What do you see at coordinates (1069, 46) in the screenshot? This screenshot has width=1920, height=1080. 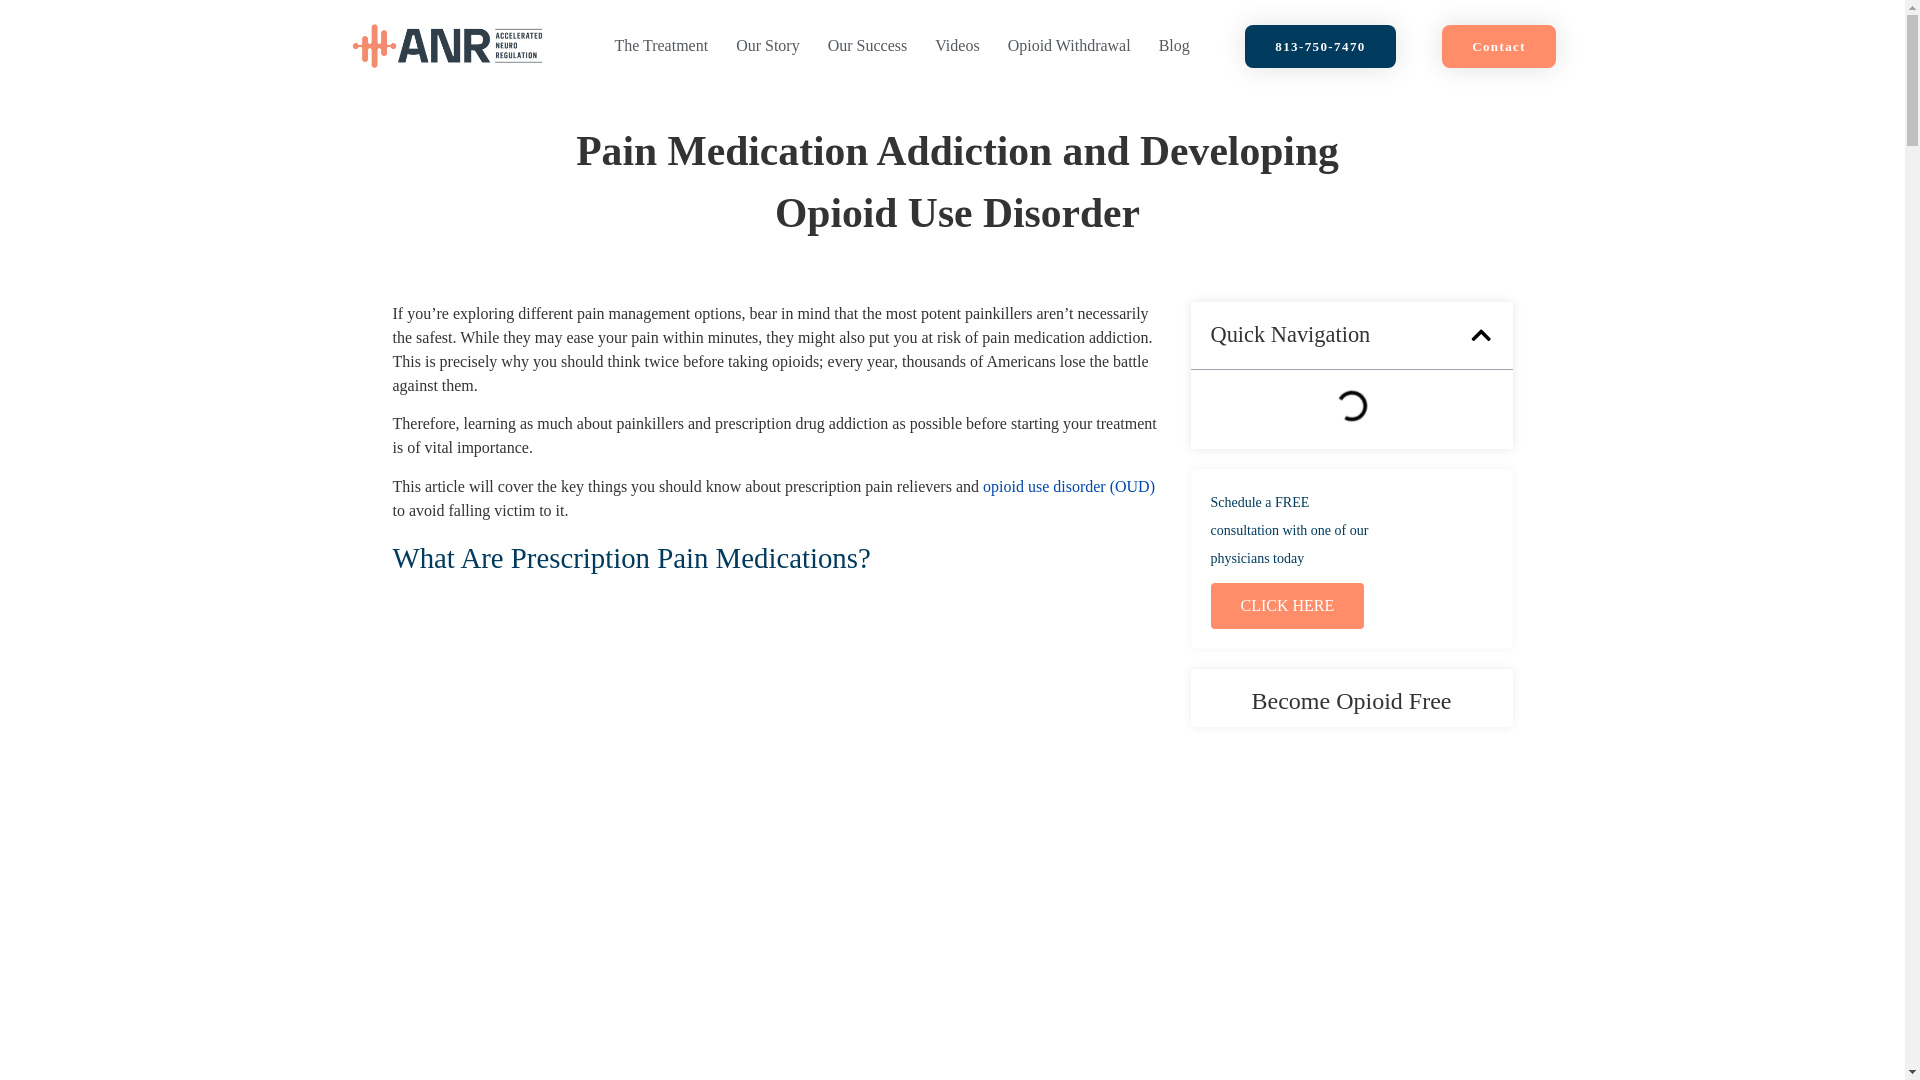 I see `Opioid Withdrawal` at bounding box center [1069, 46].